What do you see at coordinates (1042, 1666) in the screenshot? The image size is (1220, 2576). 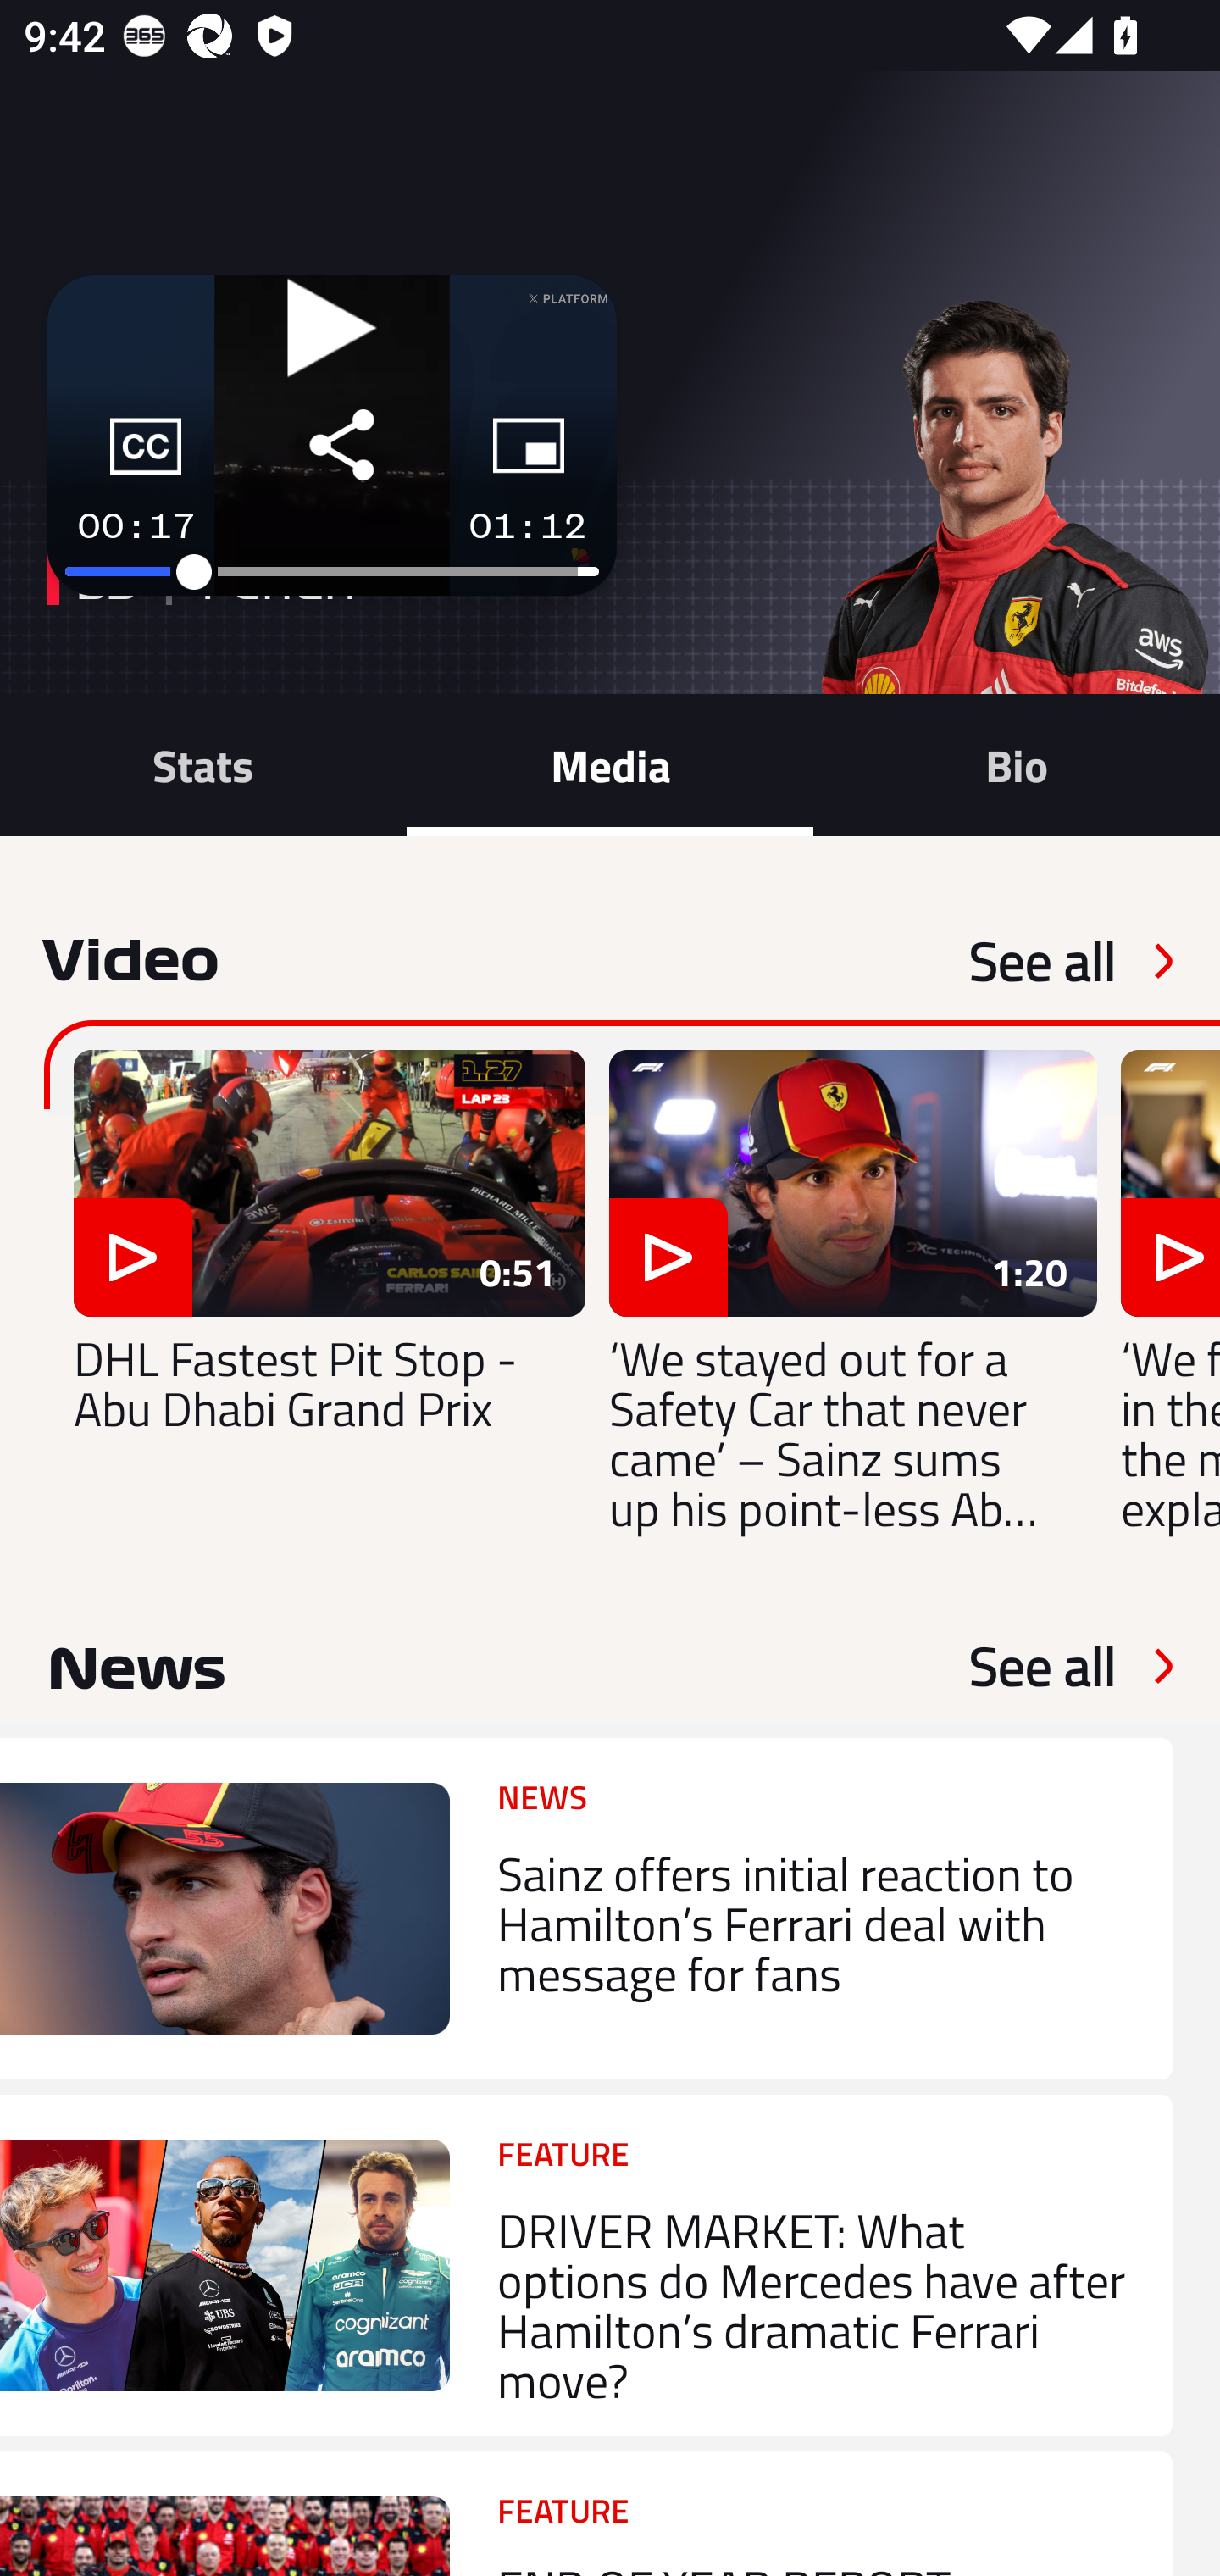 I see `See all` at bounding box center [1042, 1666].